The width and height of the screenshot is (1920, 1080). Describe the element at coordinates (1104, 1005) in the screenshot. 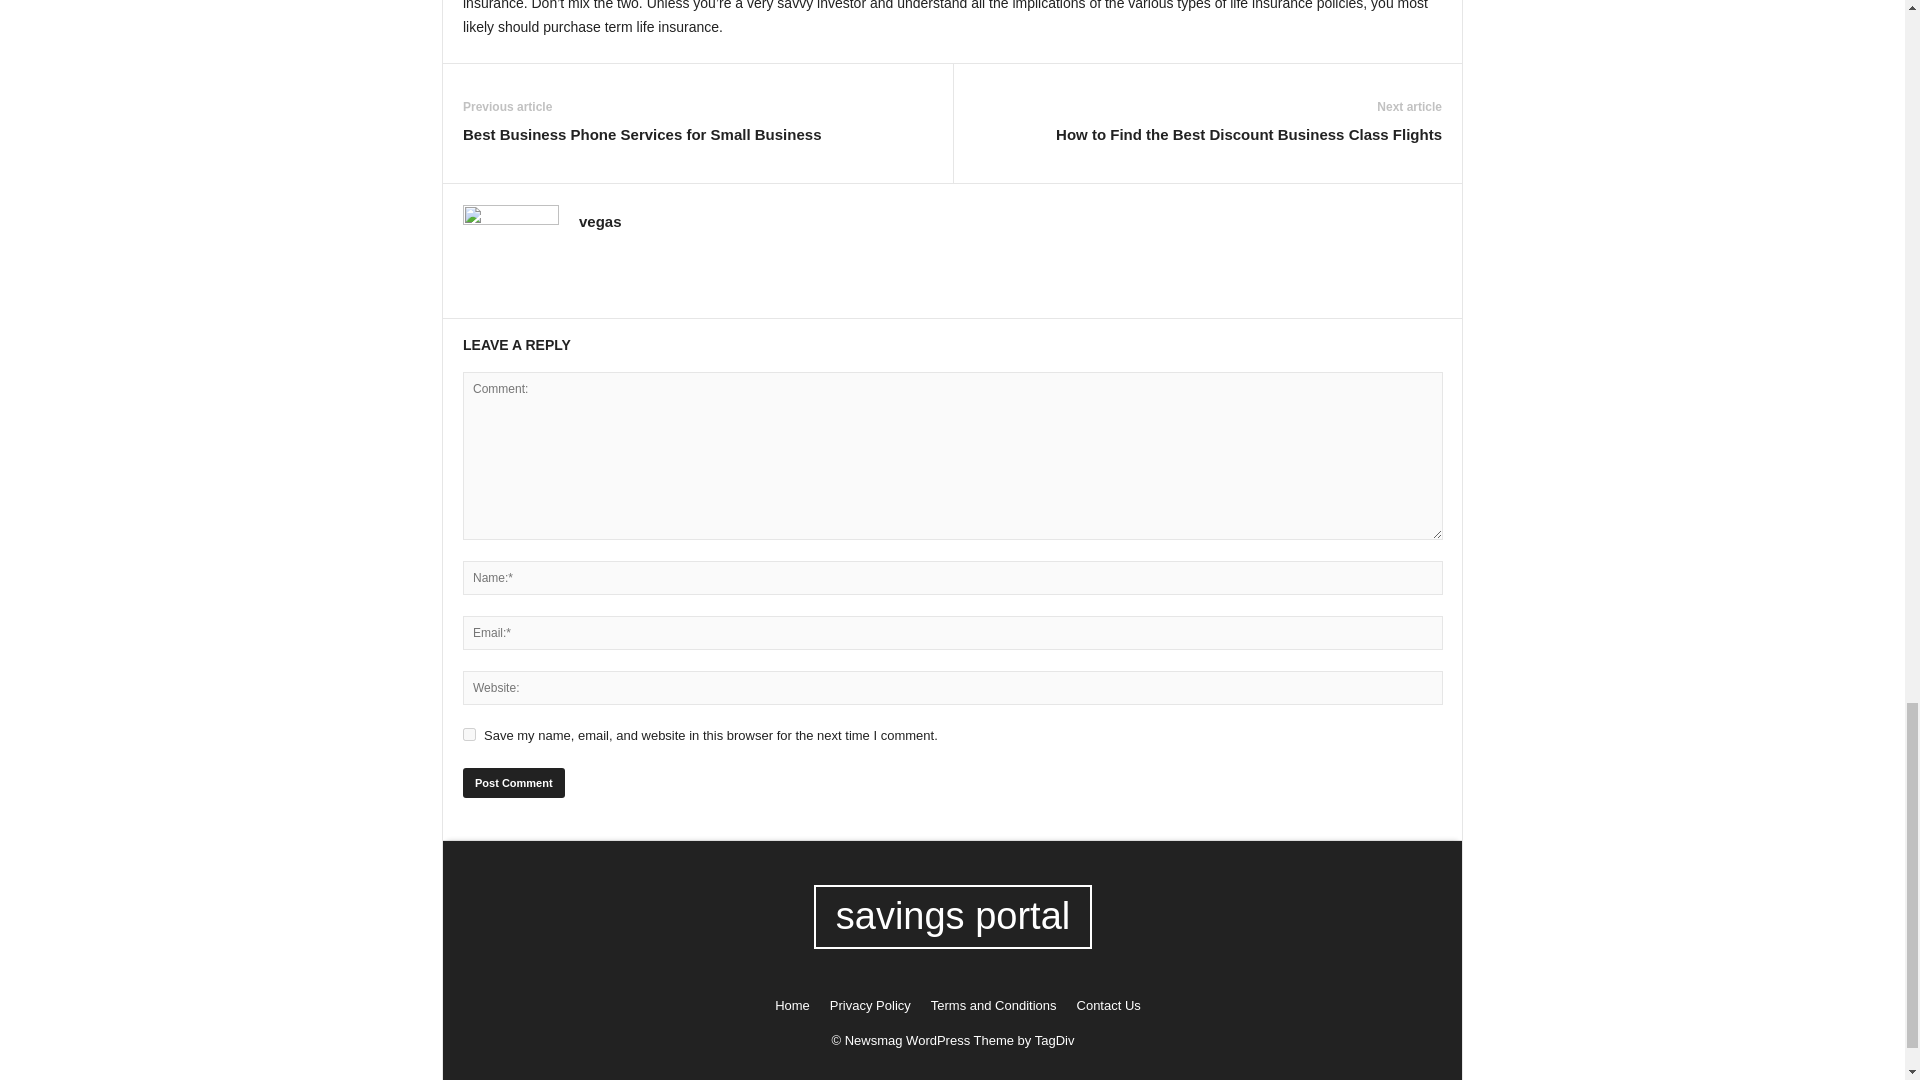

I see `Contact Us` at that location.